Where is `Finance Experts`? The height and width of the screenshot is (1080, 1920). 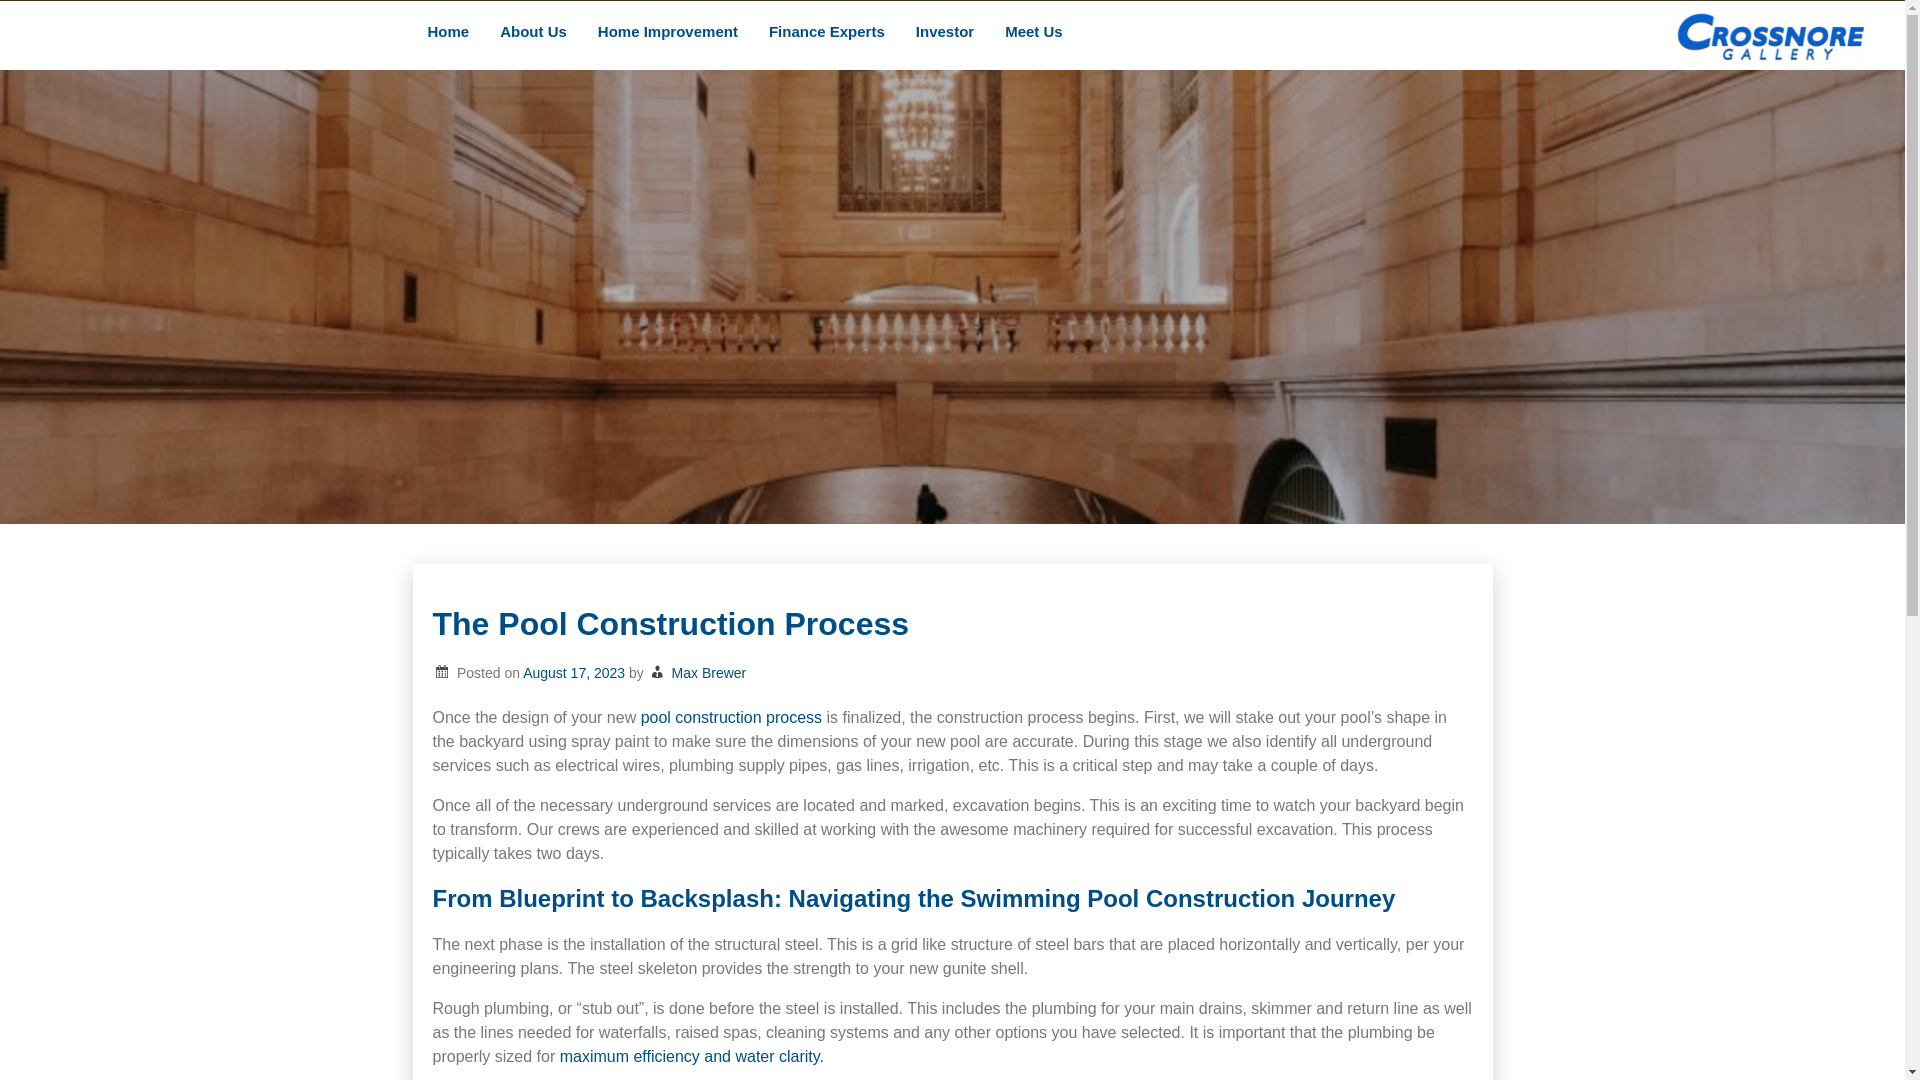 Finance Experts is located at coordinates (827, 33).